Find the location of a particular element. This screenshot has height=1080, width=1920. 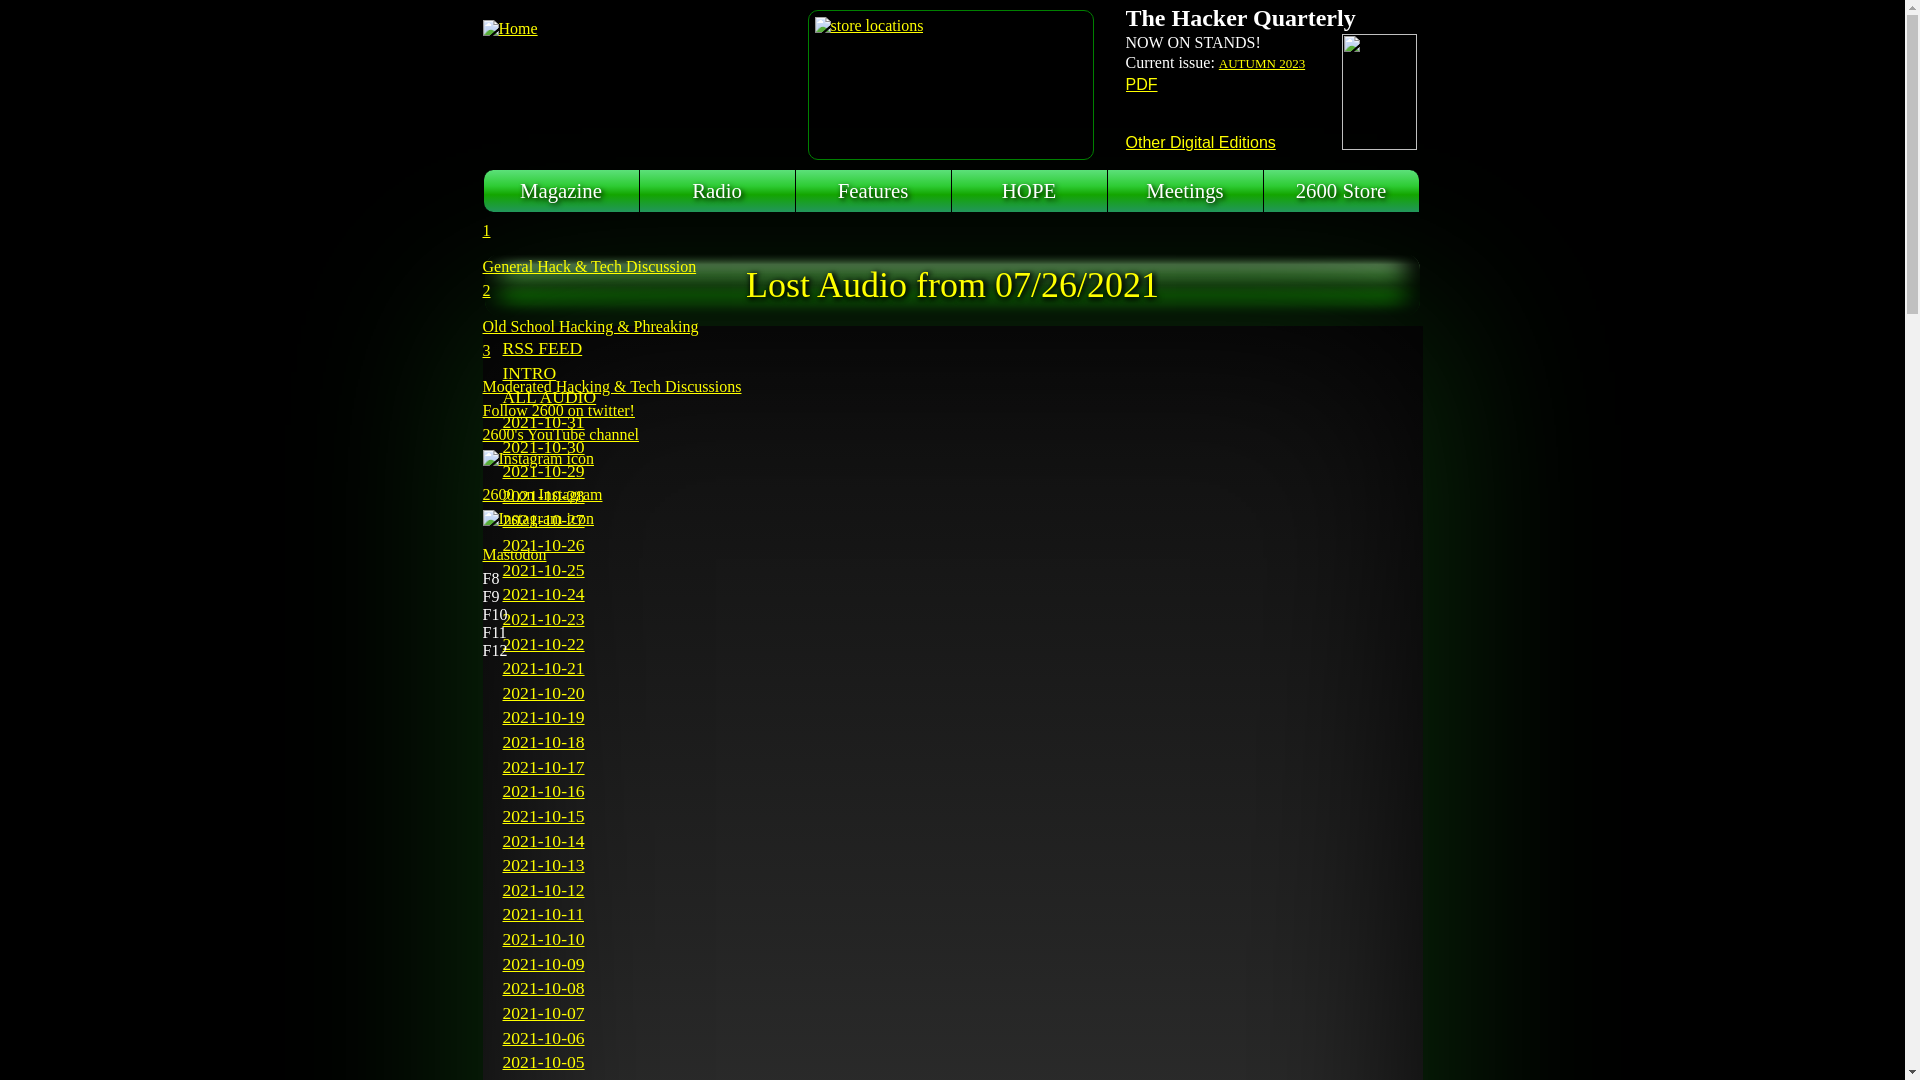

Features is located at coordinates (874, 191).